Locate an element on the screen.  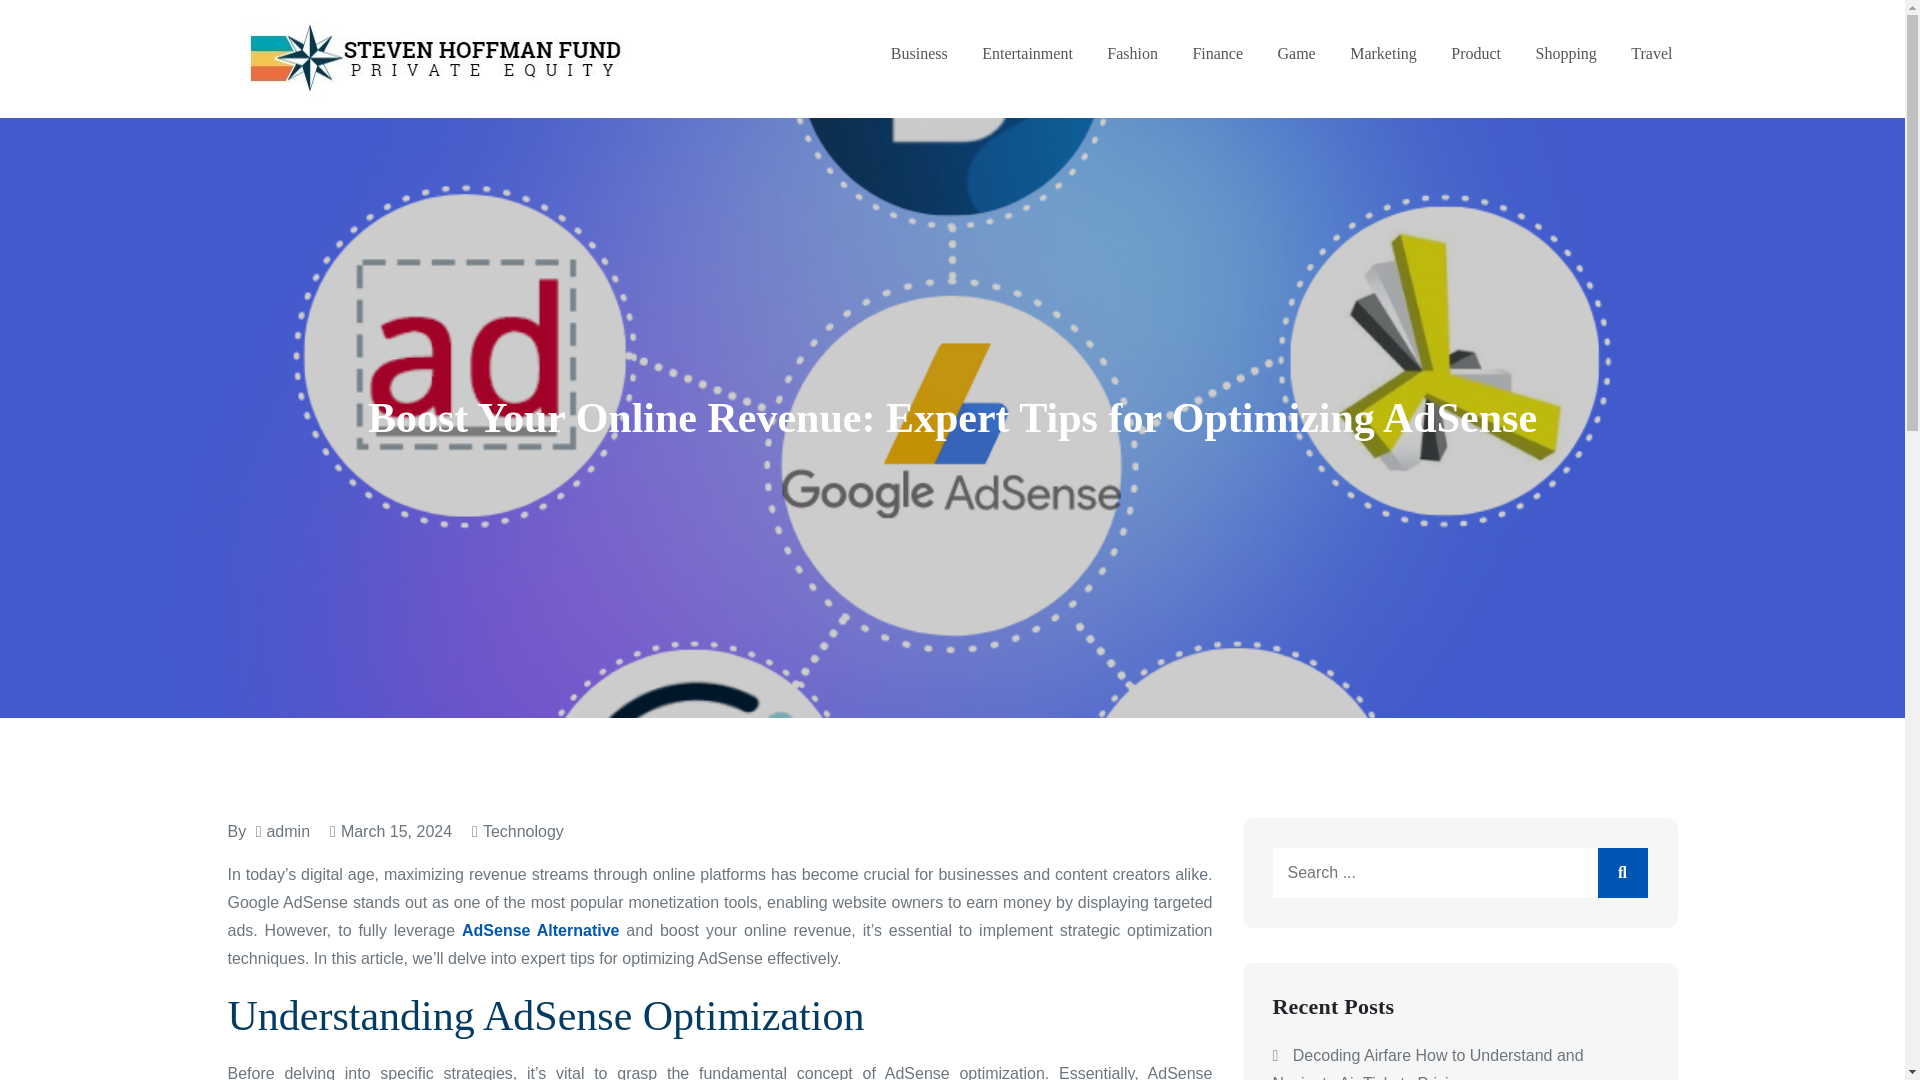
Steven Hoffman Fund is located at coordinates (811, 78).